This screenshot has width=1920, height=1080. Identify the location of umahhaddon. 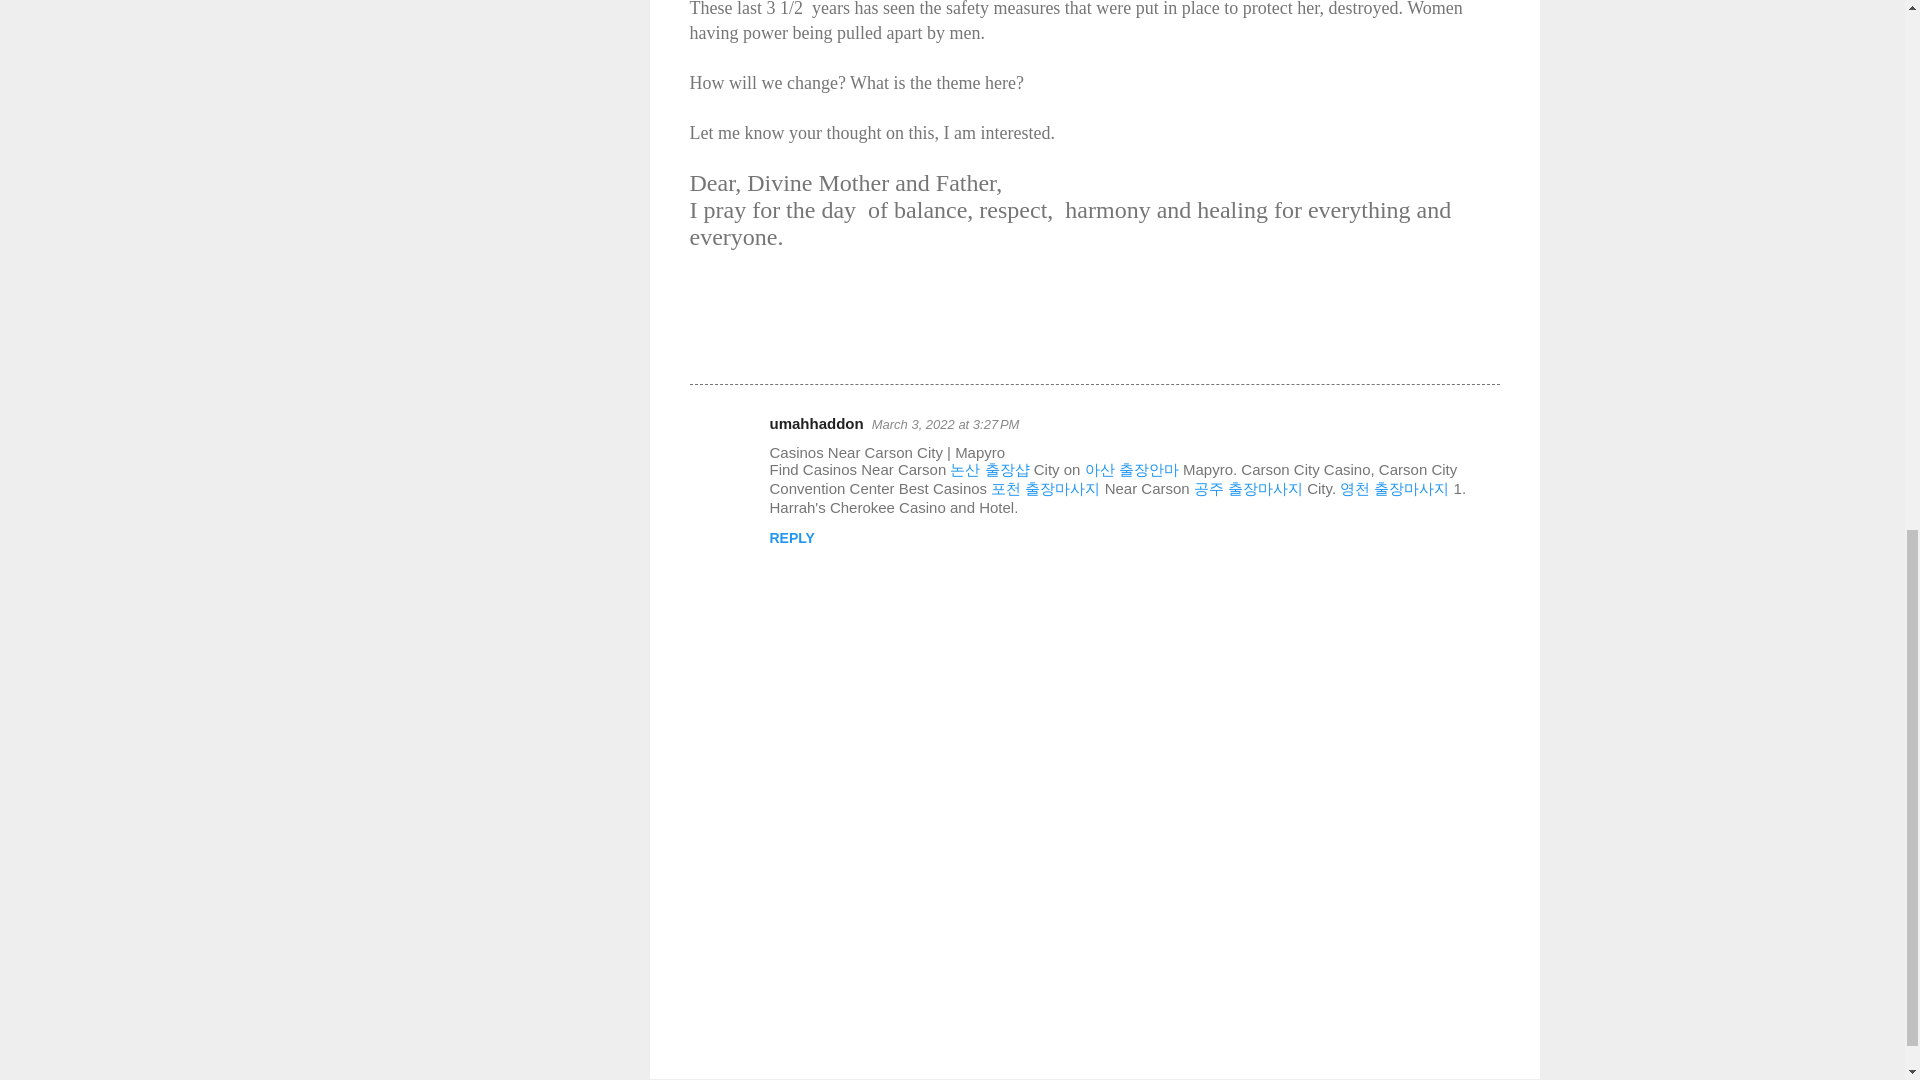
(816, 423).